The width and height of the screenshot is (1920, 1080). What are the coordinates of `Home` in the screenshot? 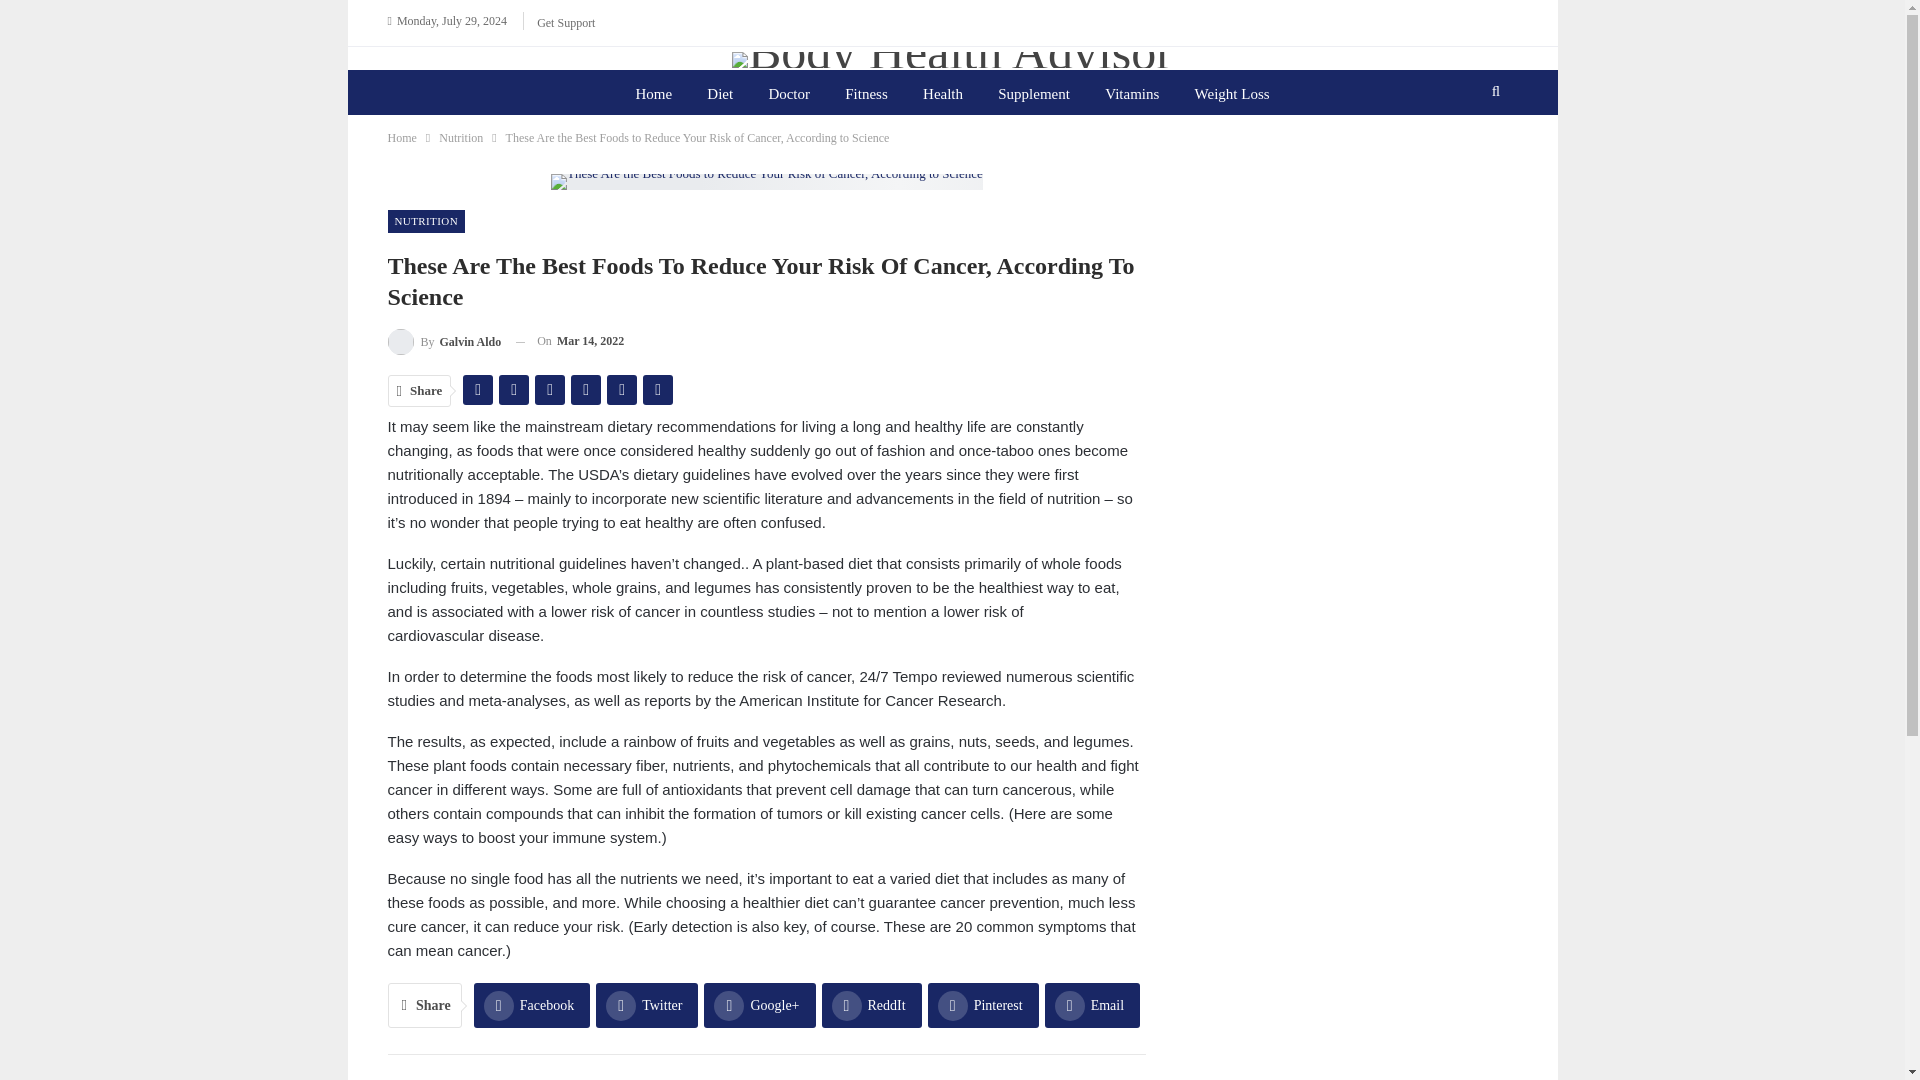 It's located at (652, 94).